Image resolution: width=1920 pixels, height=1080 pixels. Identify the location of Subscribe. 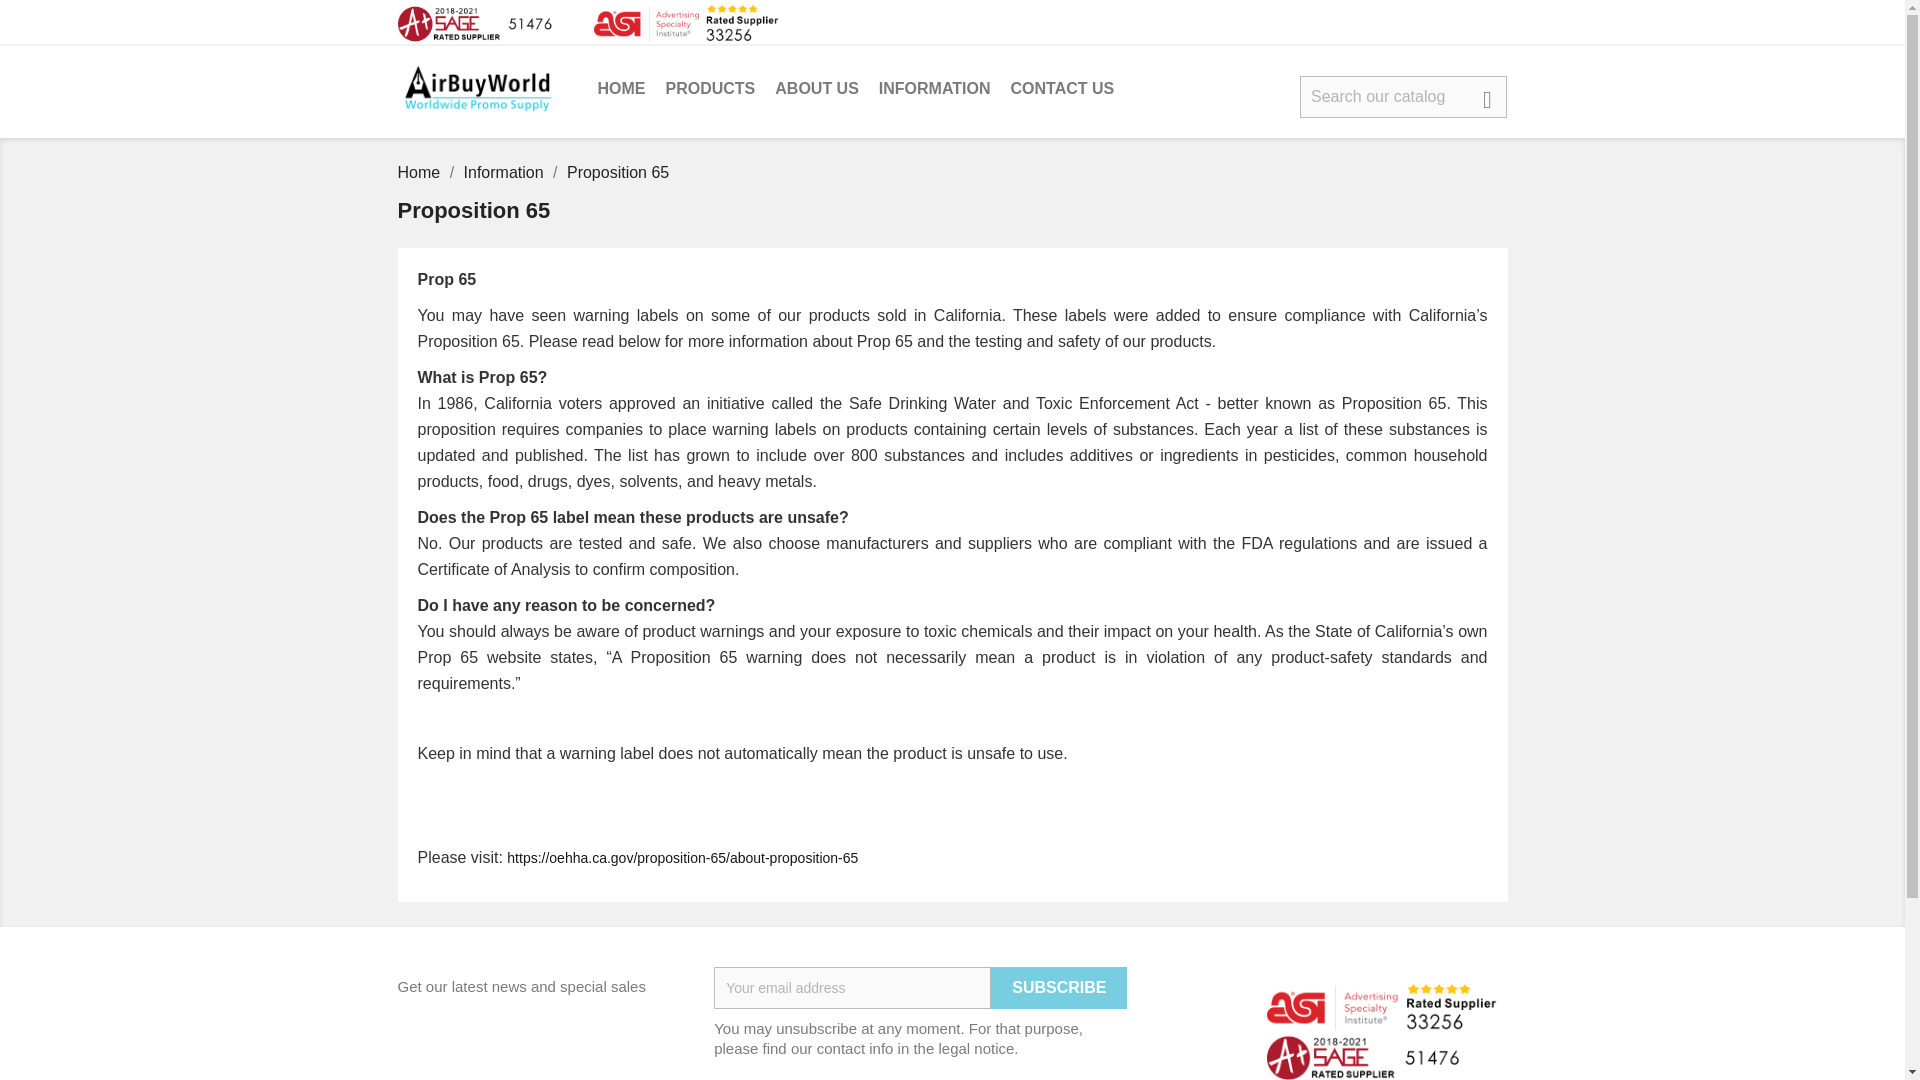
(1058, 987).